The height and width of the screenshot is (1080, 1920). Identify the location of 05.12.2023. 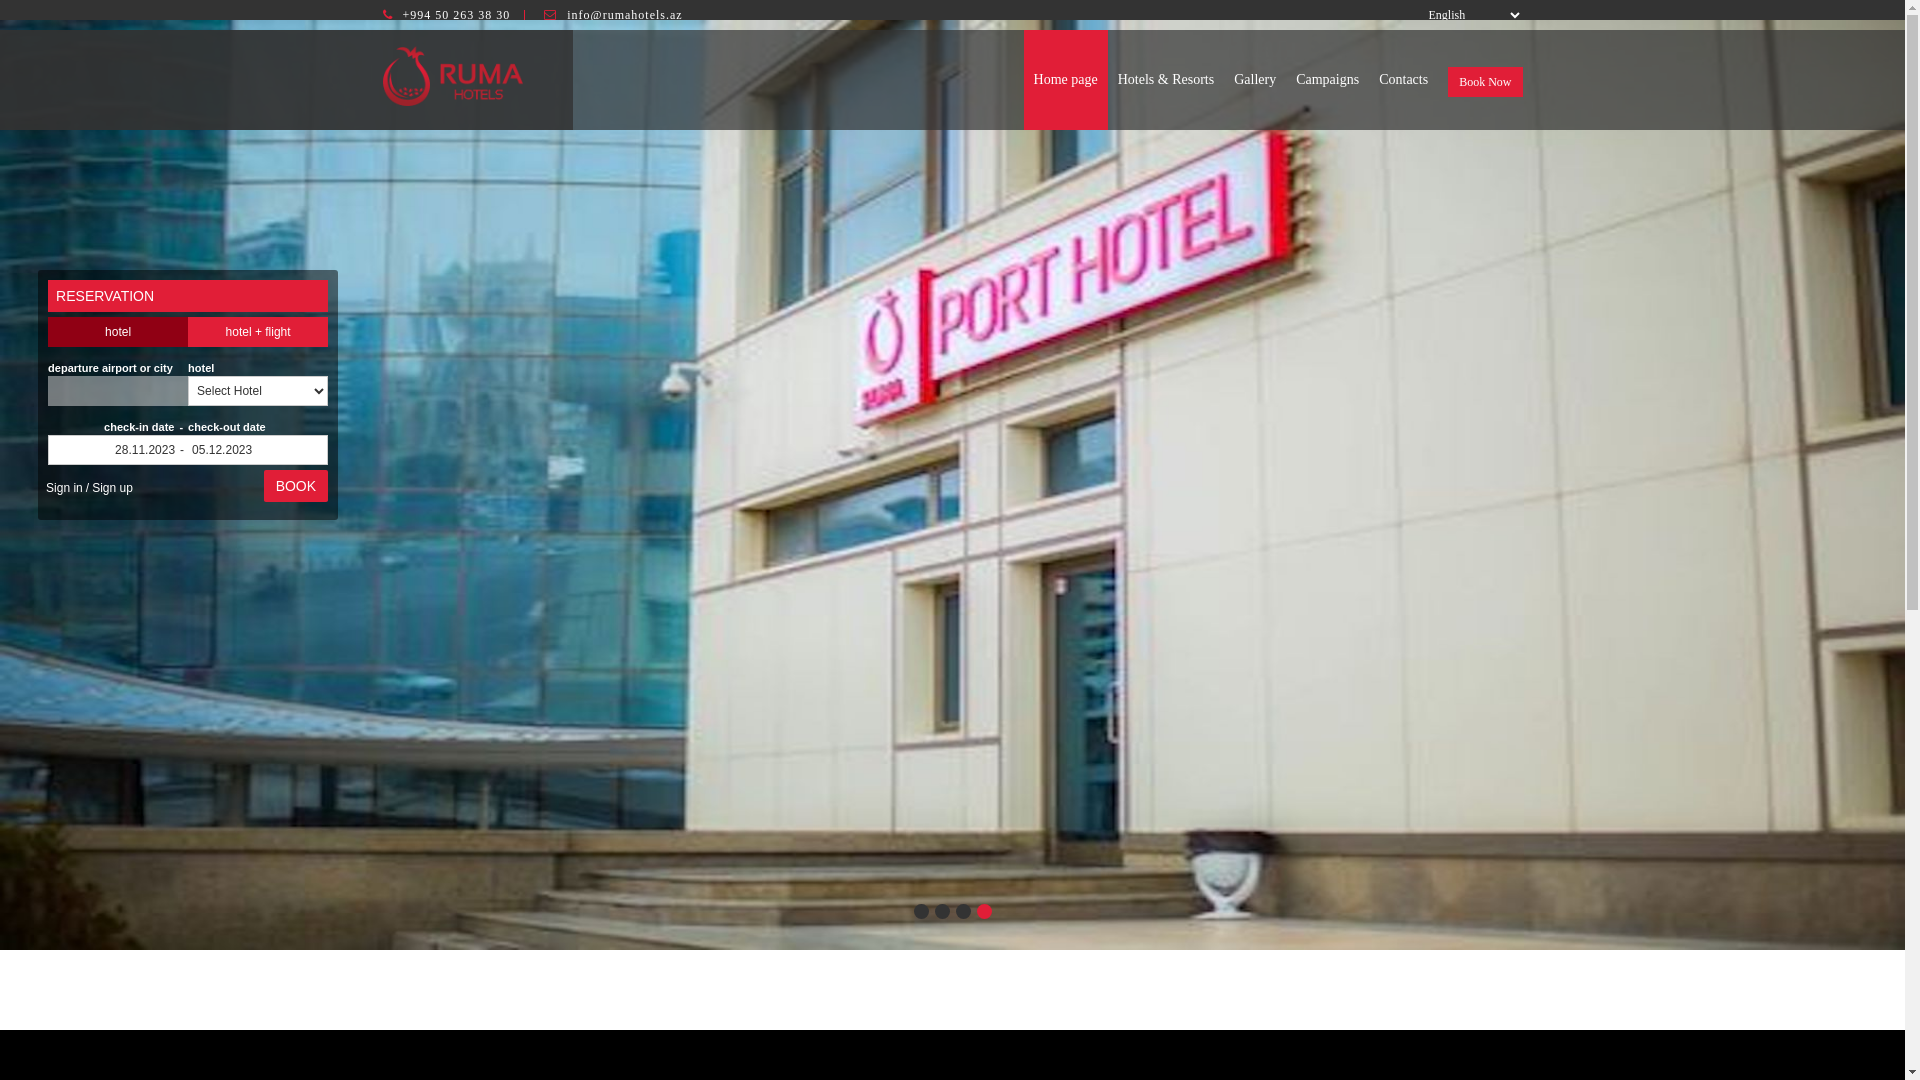
(258, 450).